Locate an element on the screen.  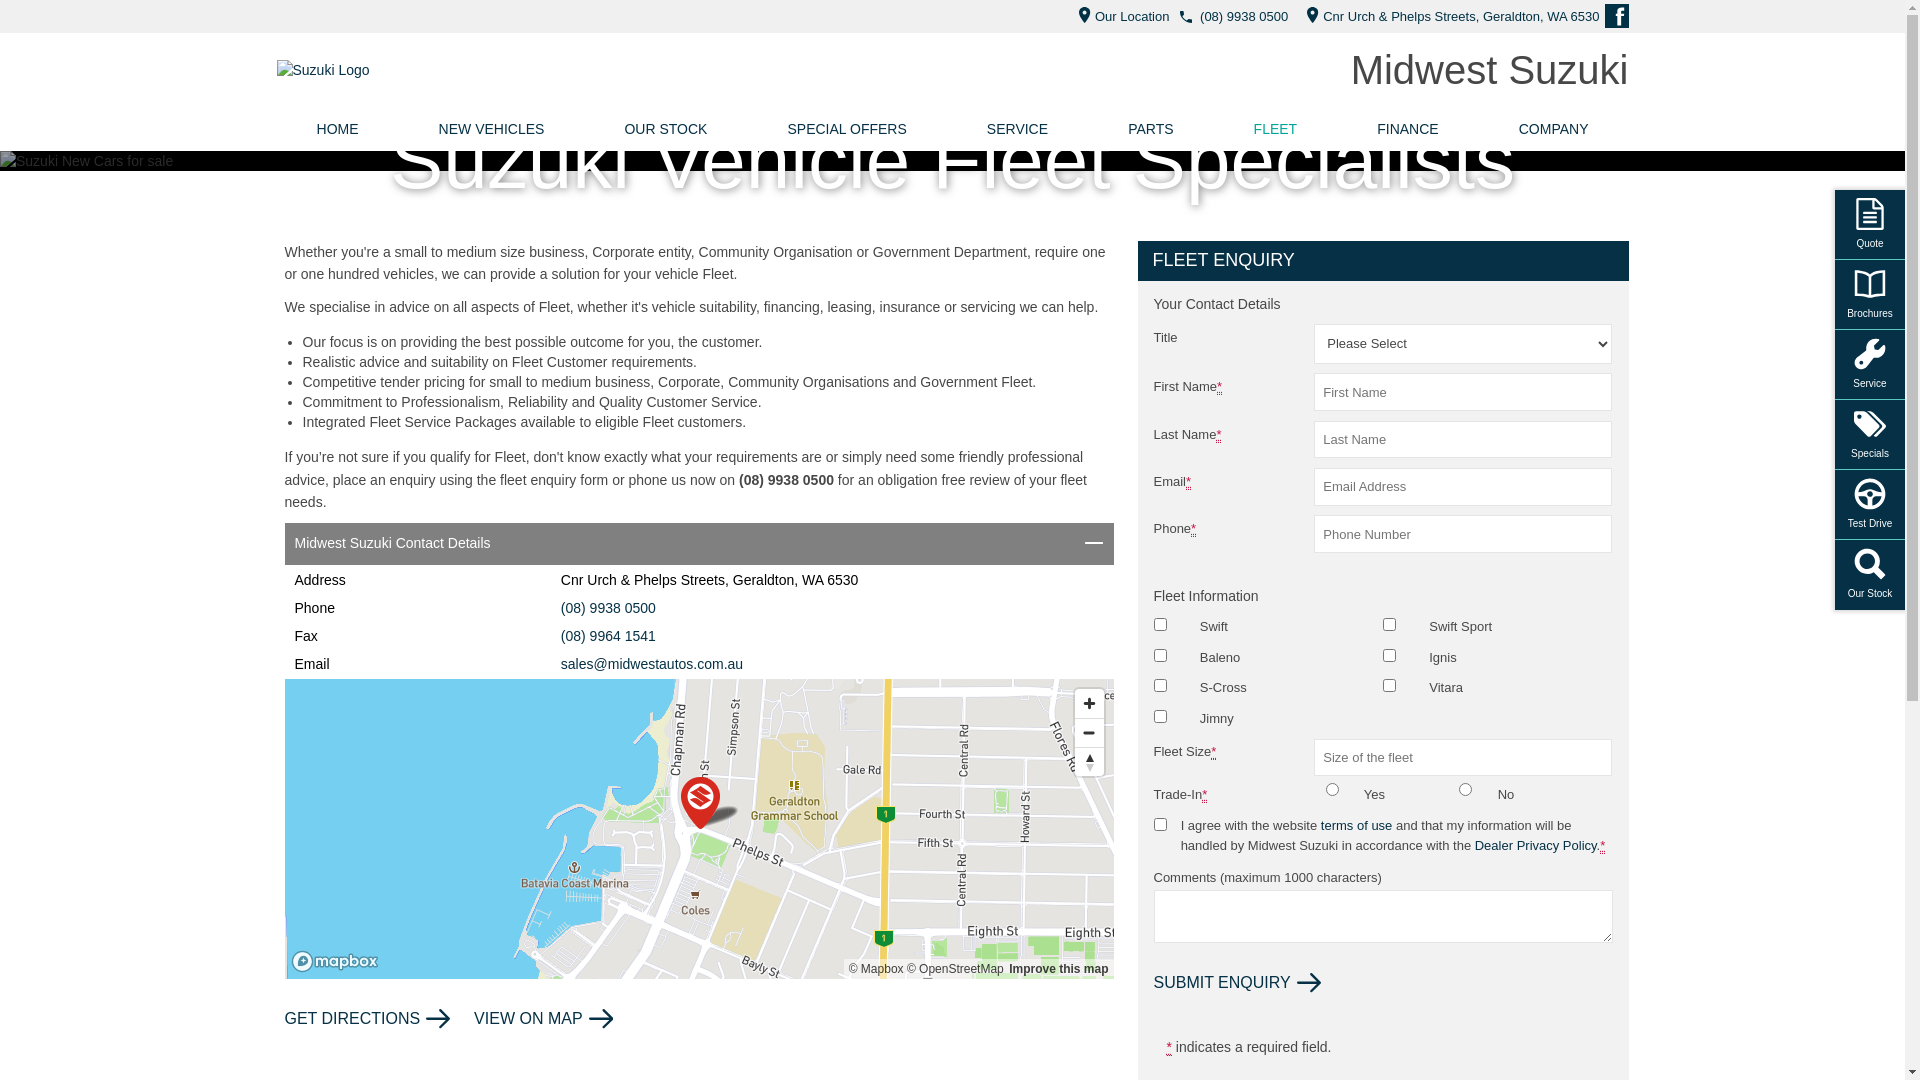
Cnr Urch & Phelps Streets, Geraldton, WA 6530 is located at coordinates (1448, 16).